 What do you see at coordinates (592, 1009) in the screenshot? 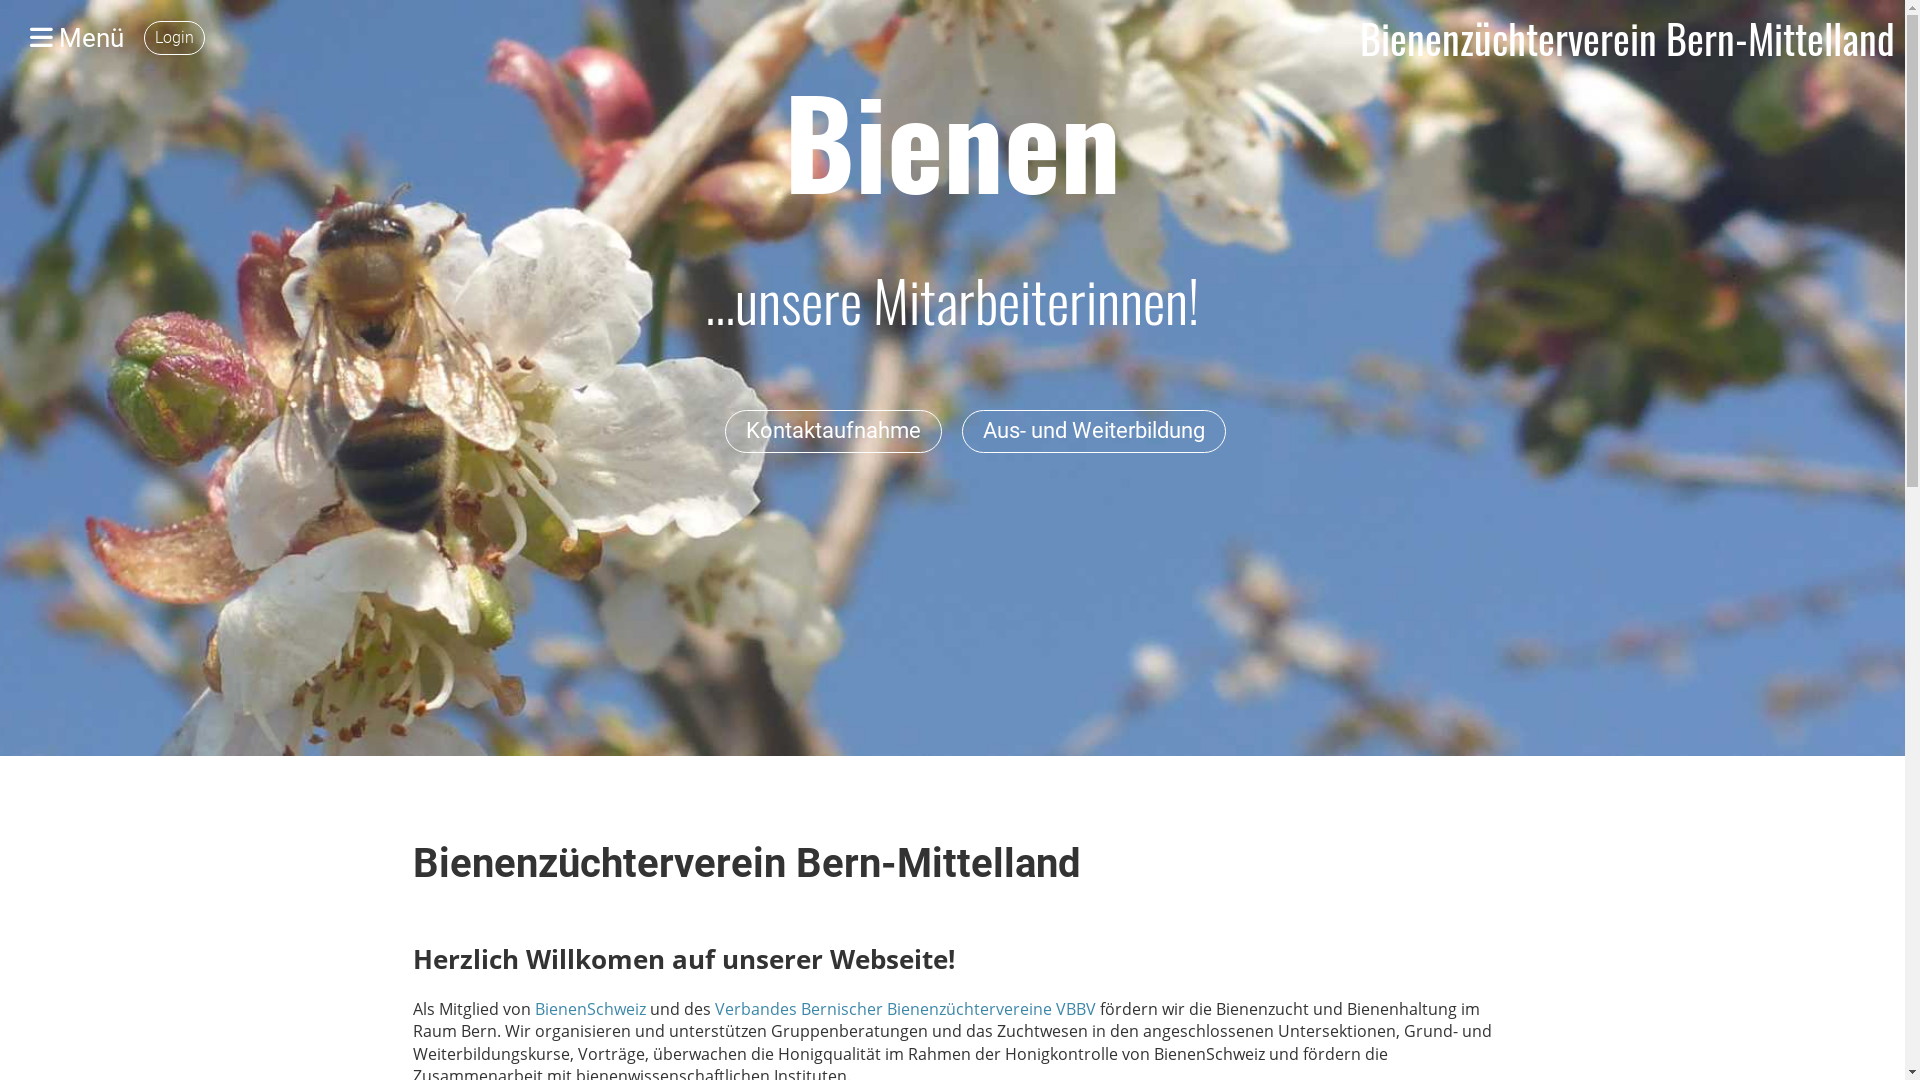
I see `BienenSchweiz` at bounding box center [592, 1009].